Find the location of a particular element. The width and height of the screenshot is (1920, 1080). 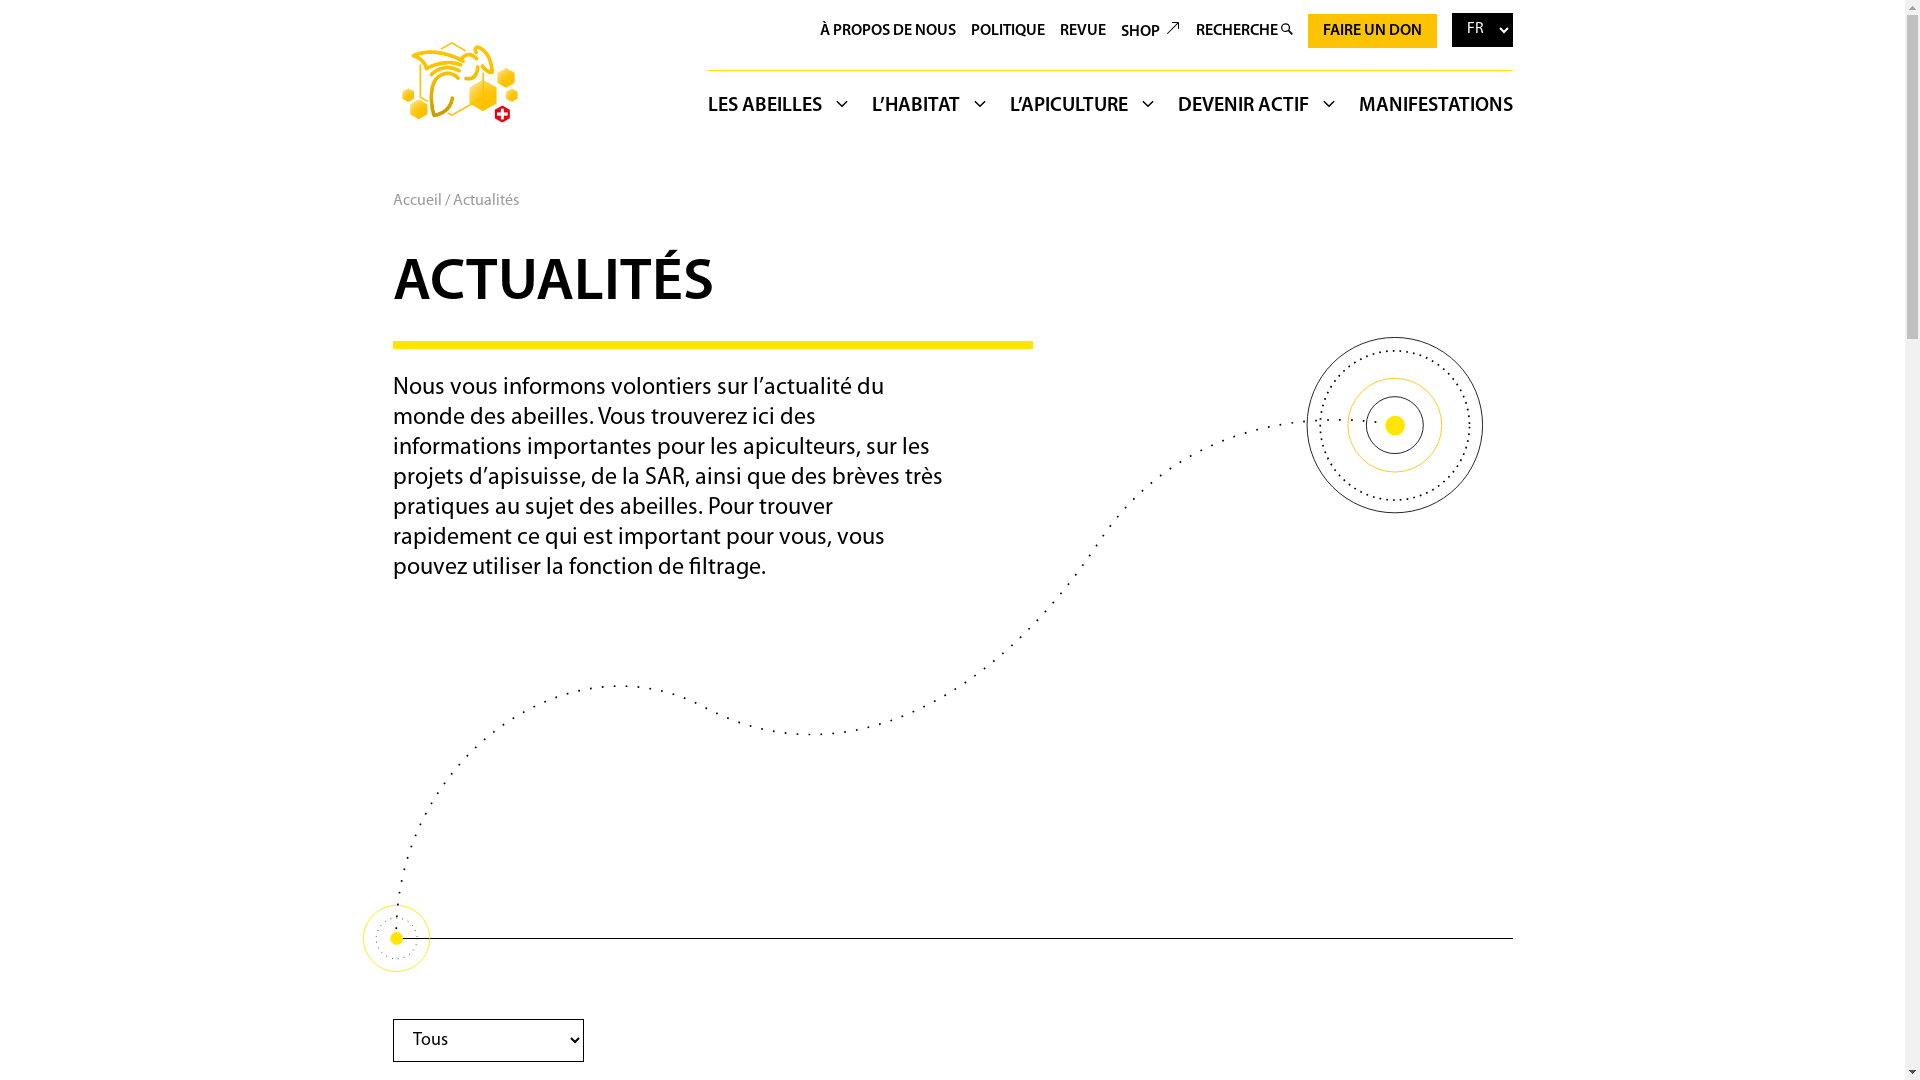

DEVENIR ACTIF is located at coordinates (1258, 110).